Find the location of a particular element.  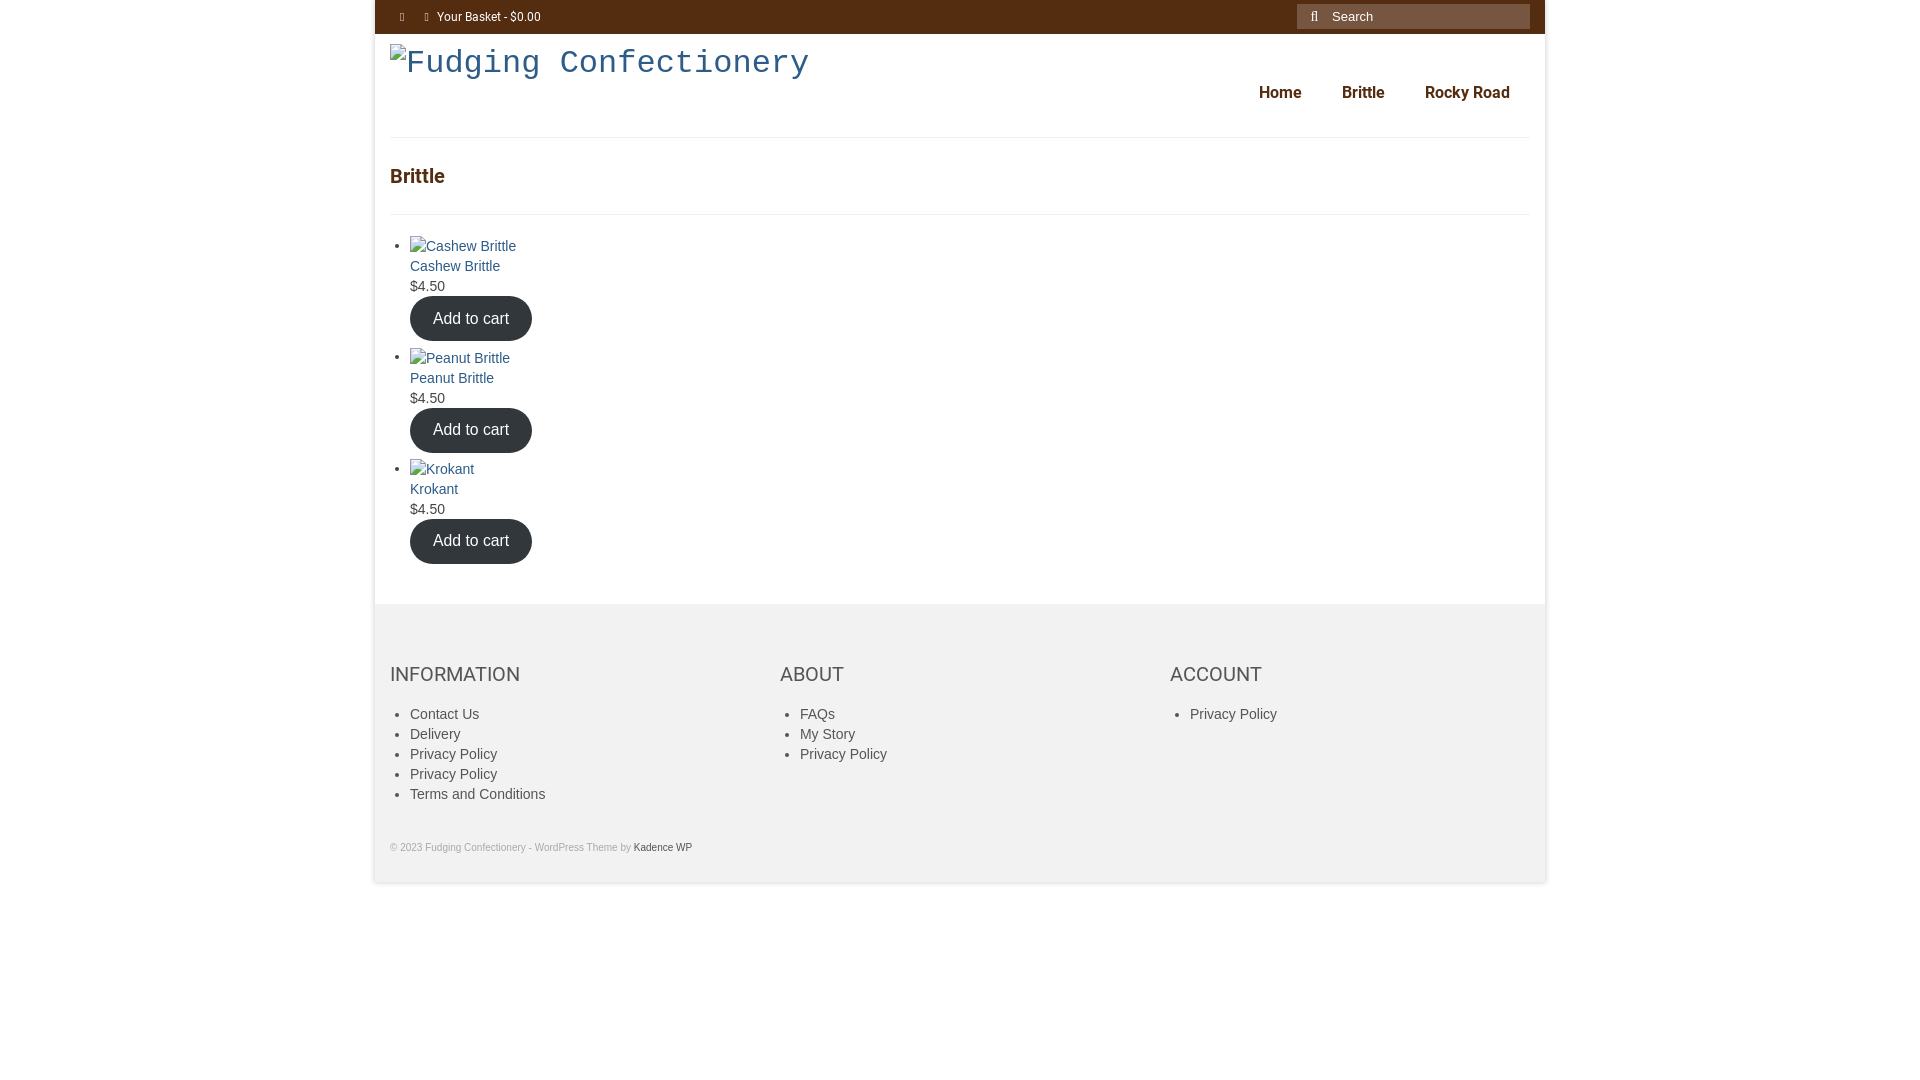

Privacy Policy is located at coordinates (454, 754).